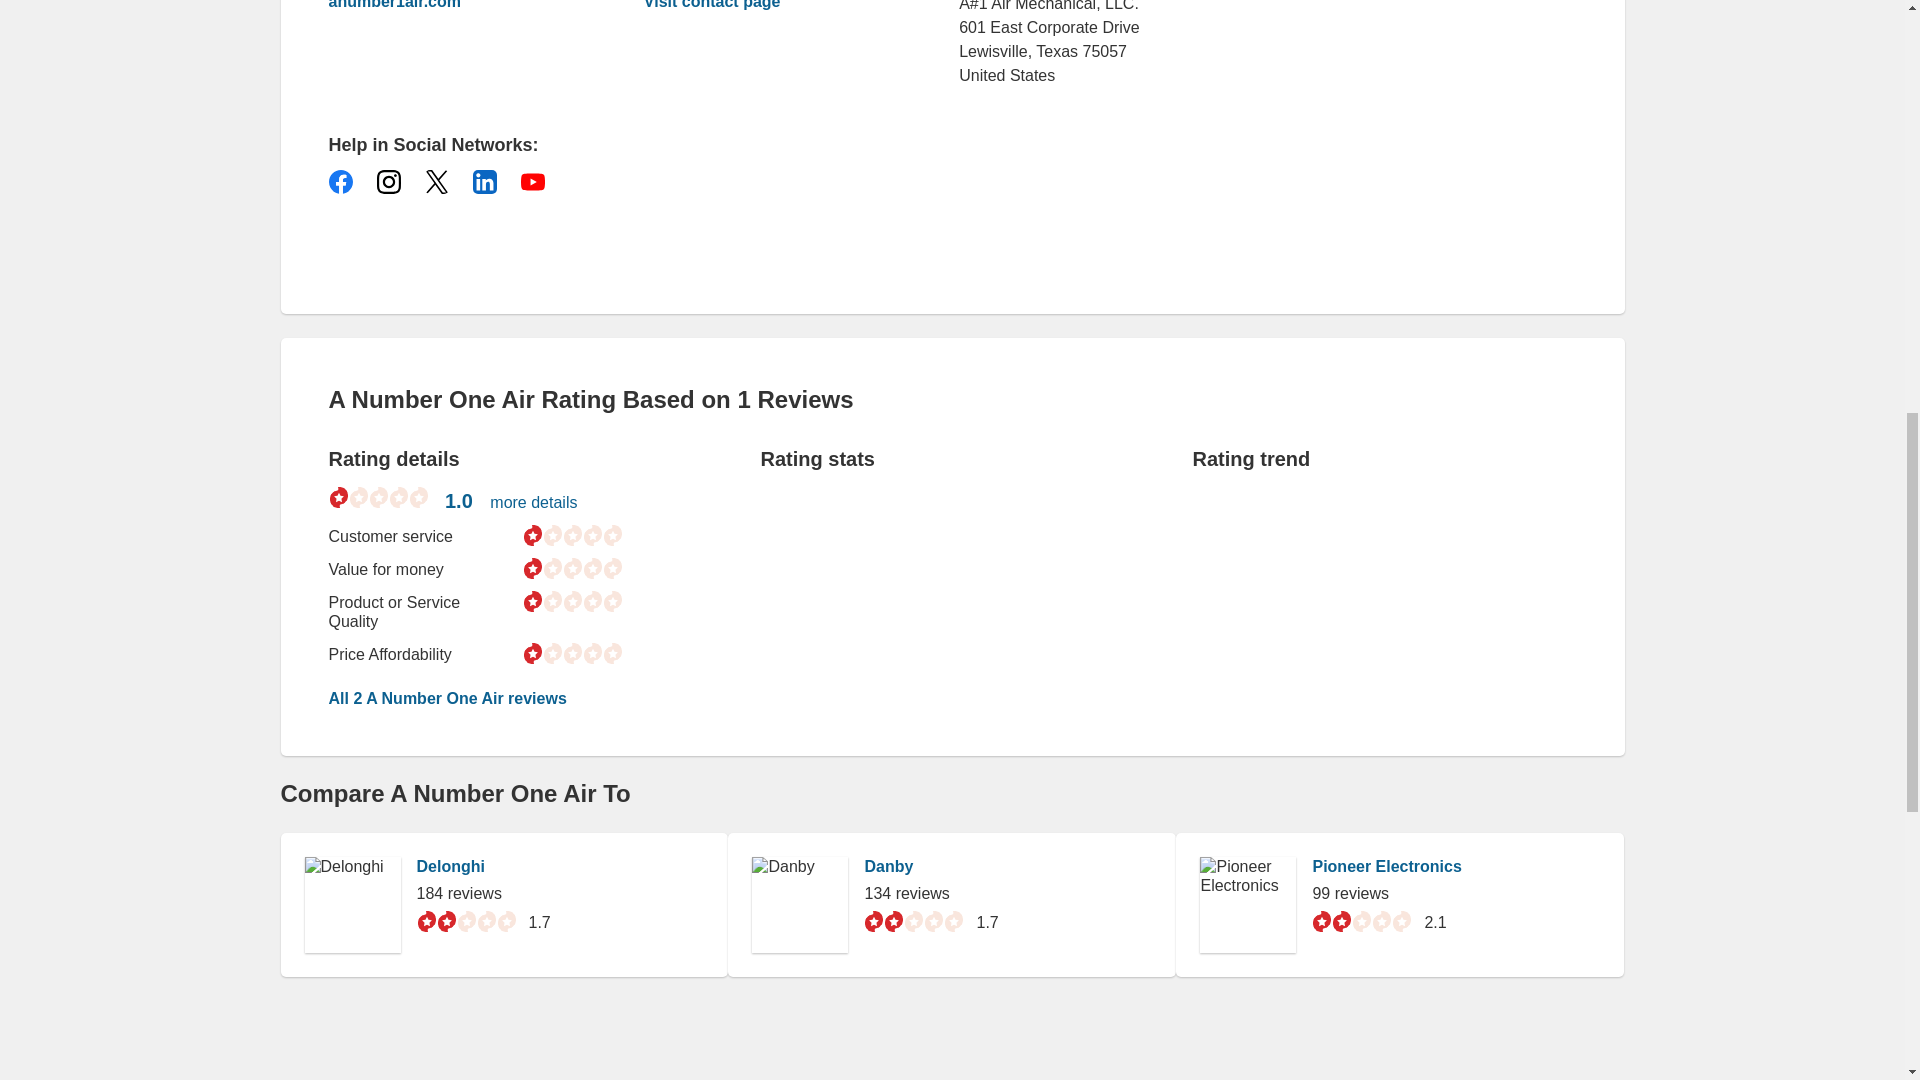 The width and height of the screenshot is (1920, 1080). Describe the element at coordinates (888, 866) in the screenshot. I see `Danby` at that location.